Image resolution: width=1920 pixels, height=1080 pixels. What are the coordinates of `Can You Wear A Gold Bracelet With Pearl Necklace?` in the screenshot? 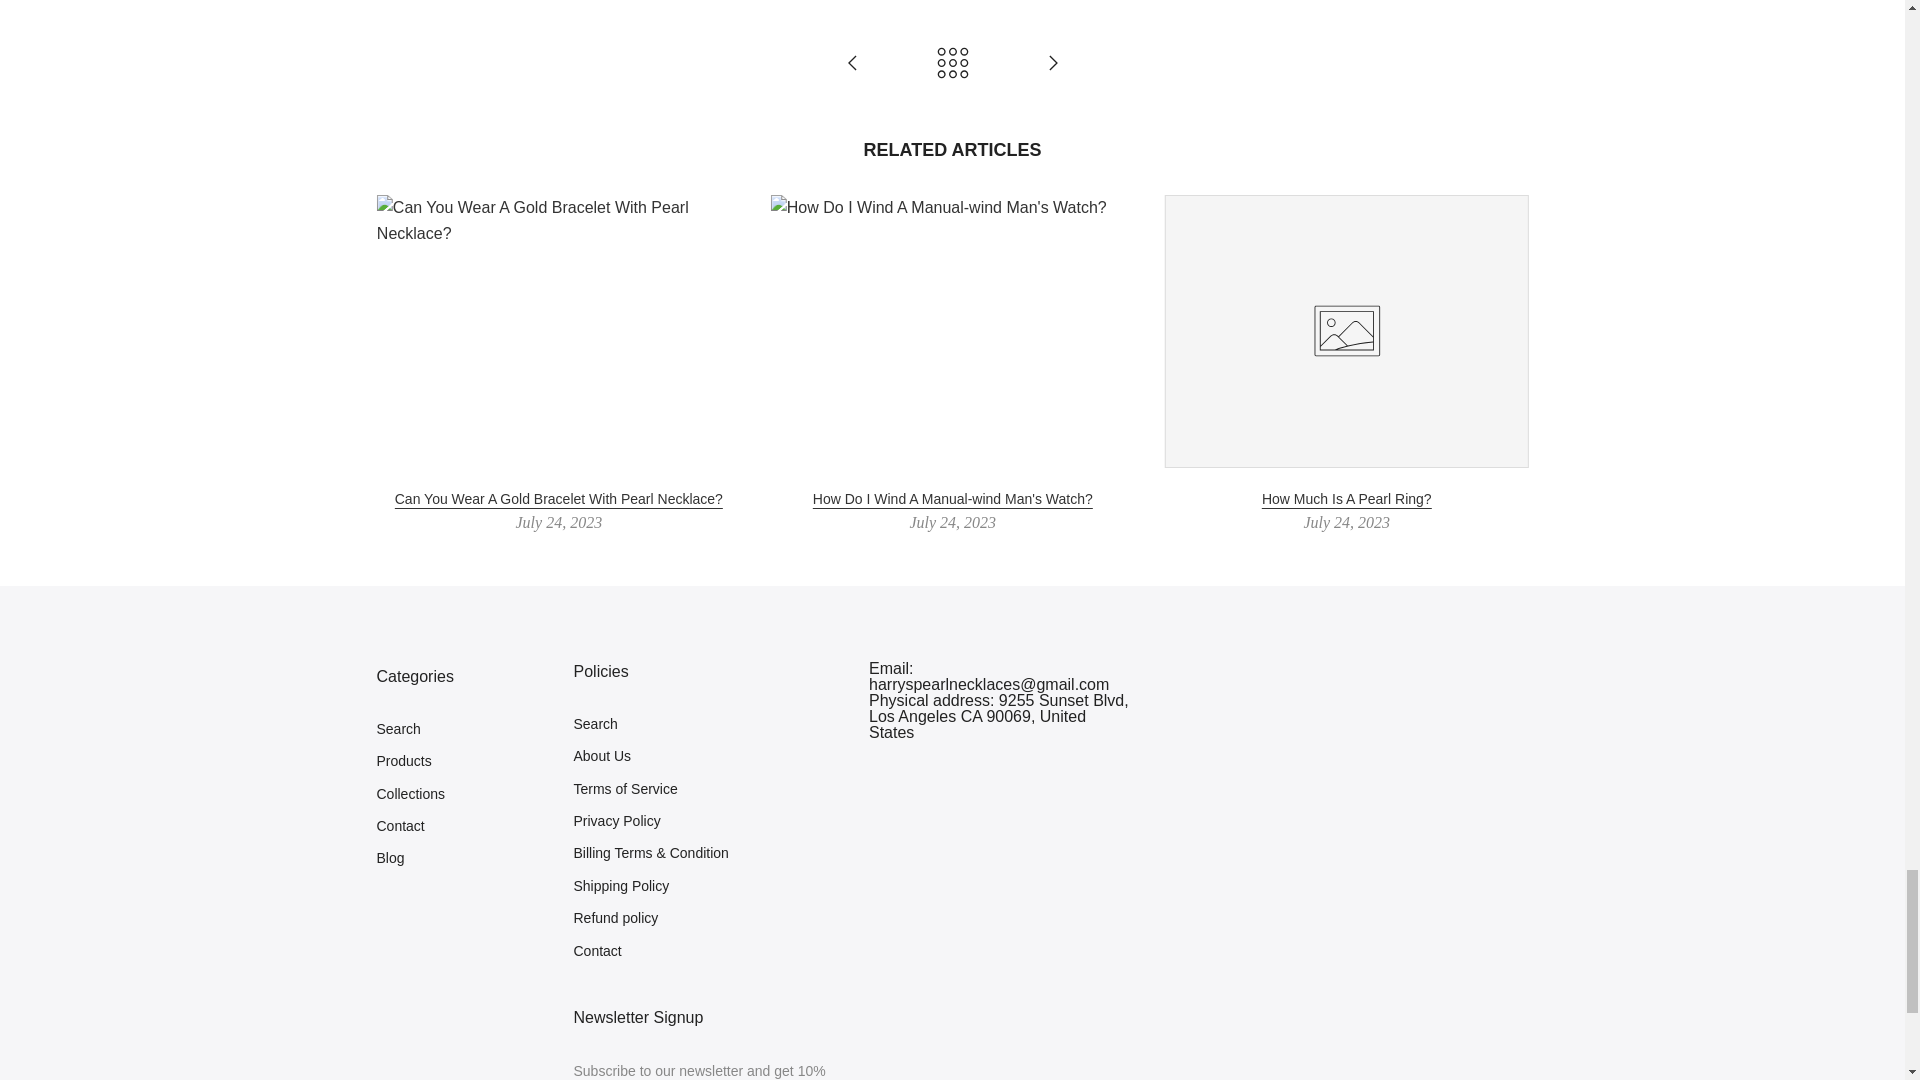 It's located at (557, 500).